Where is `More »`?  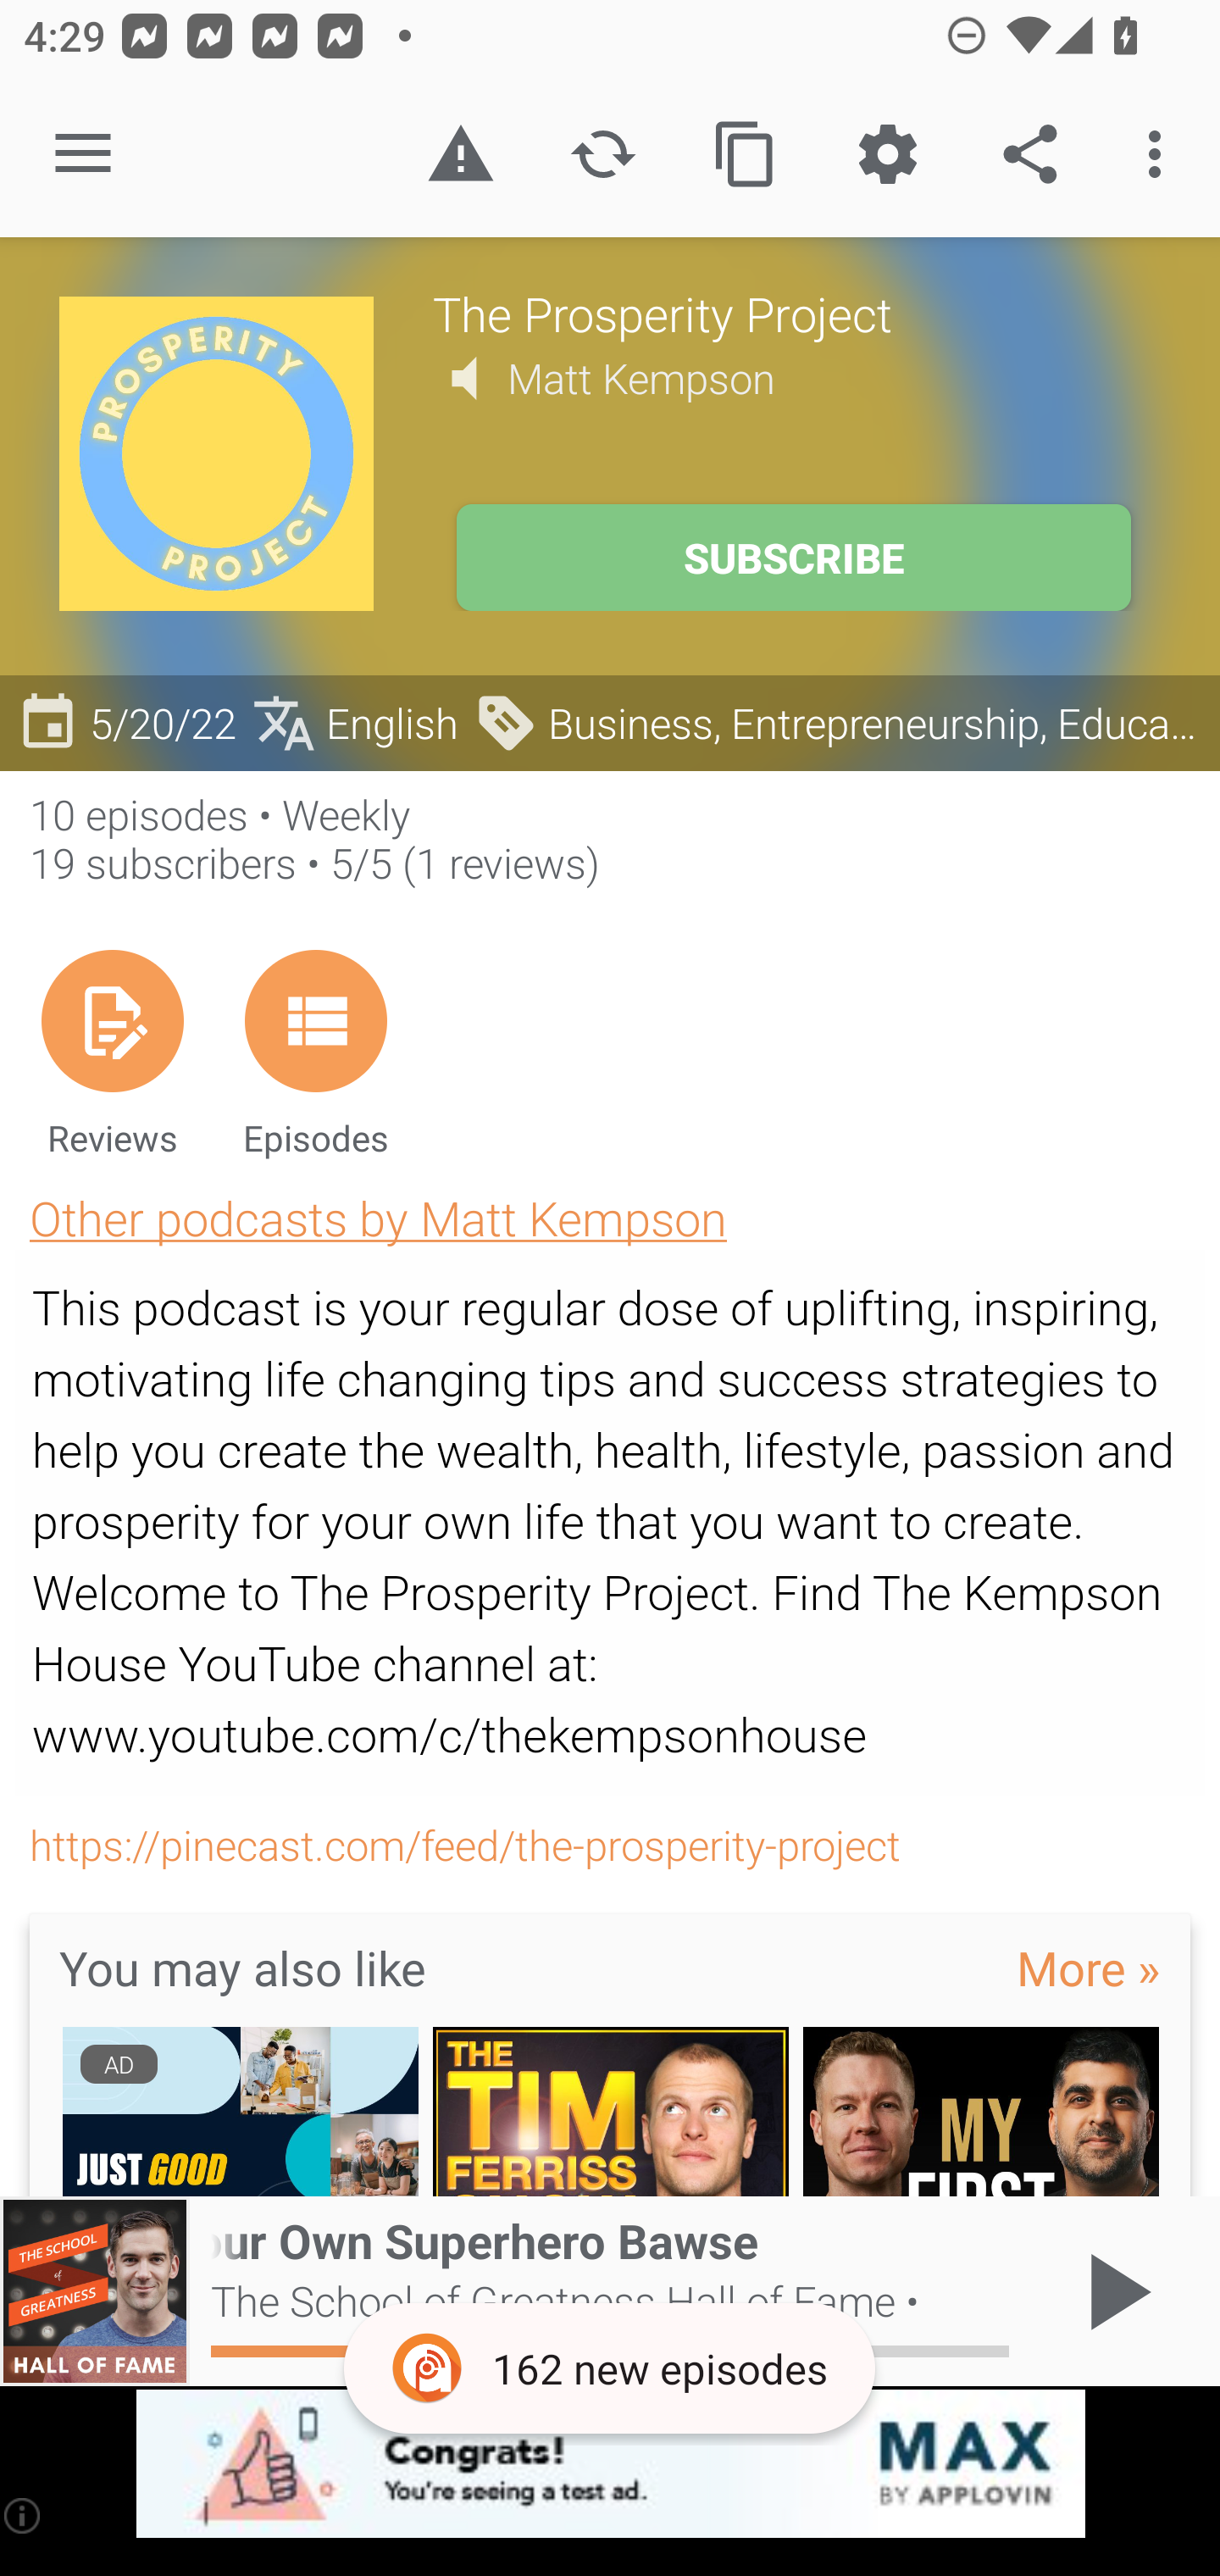 More » is located at coordinates (1088, 1967).